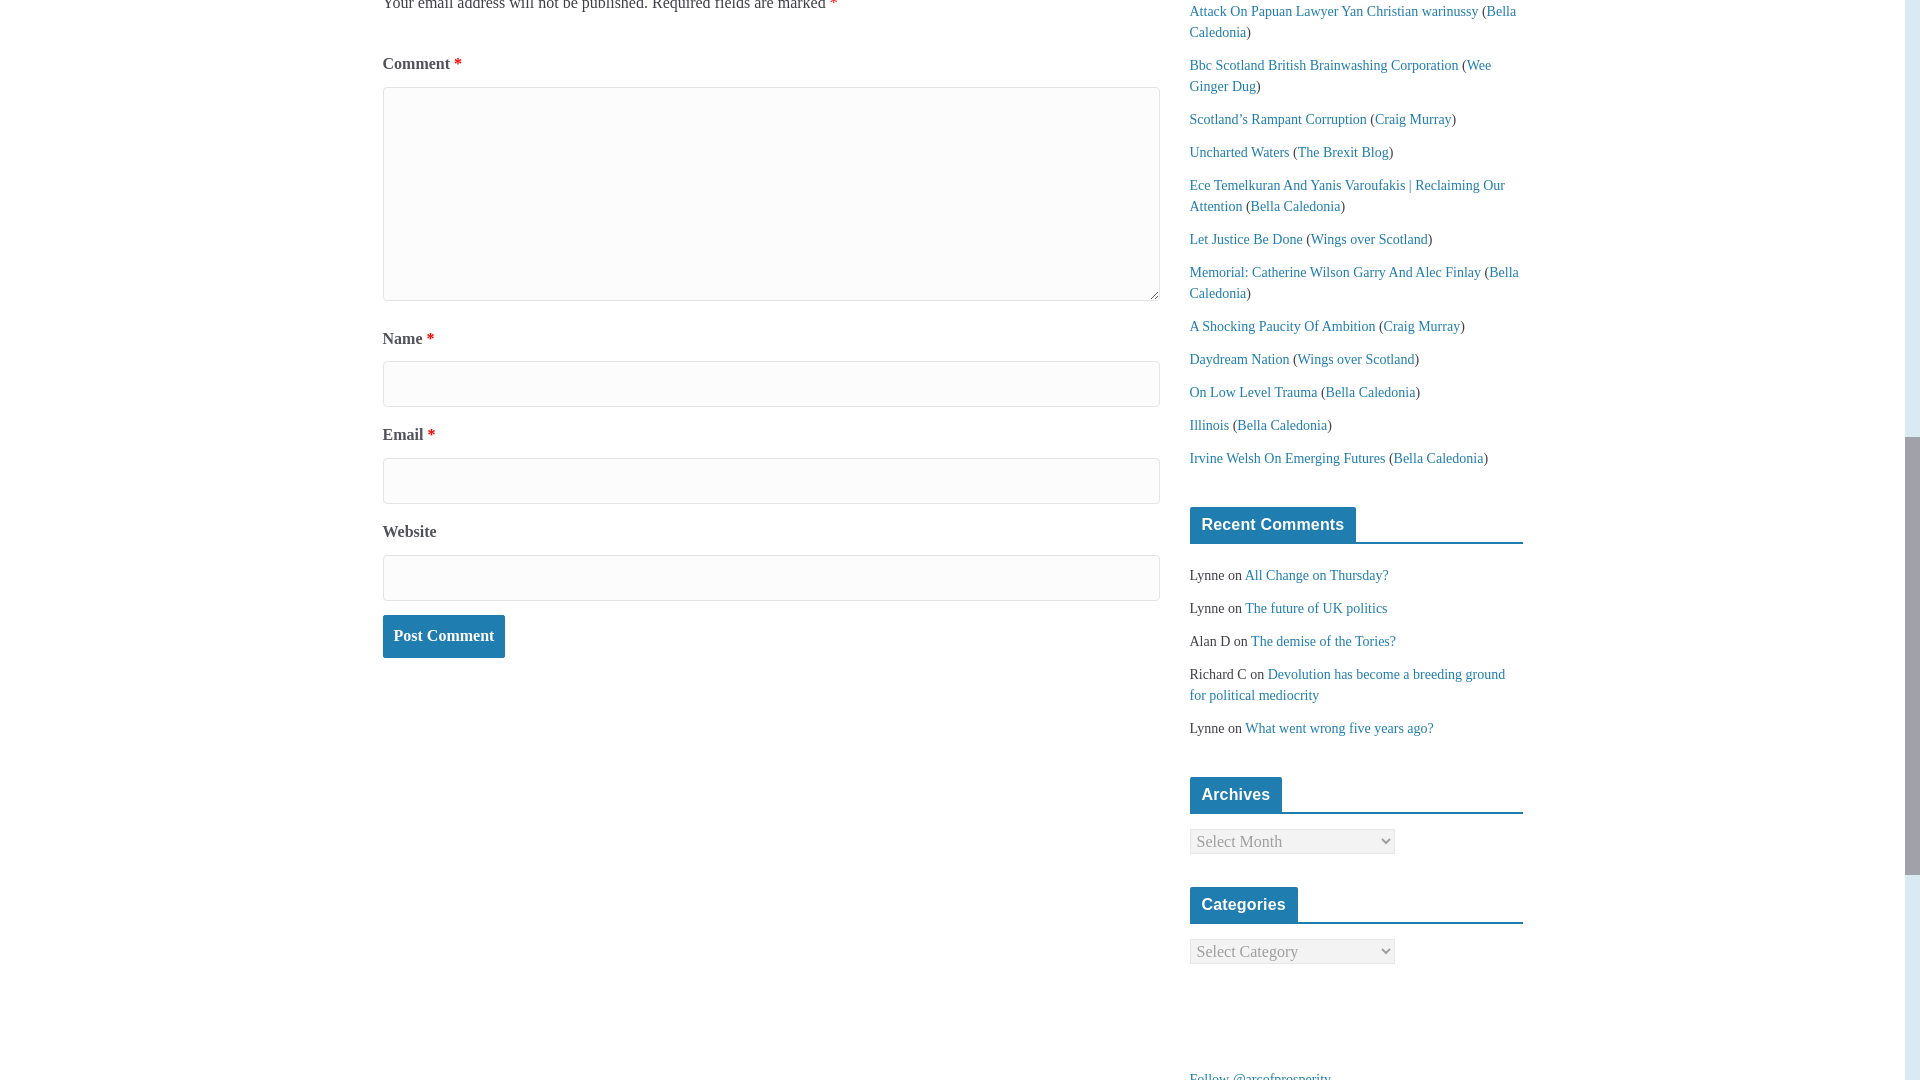  I want to click on Bella Caledonia, so click(1353, 22).